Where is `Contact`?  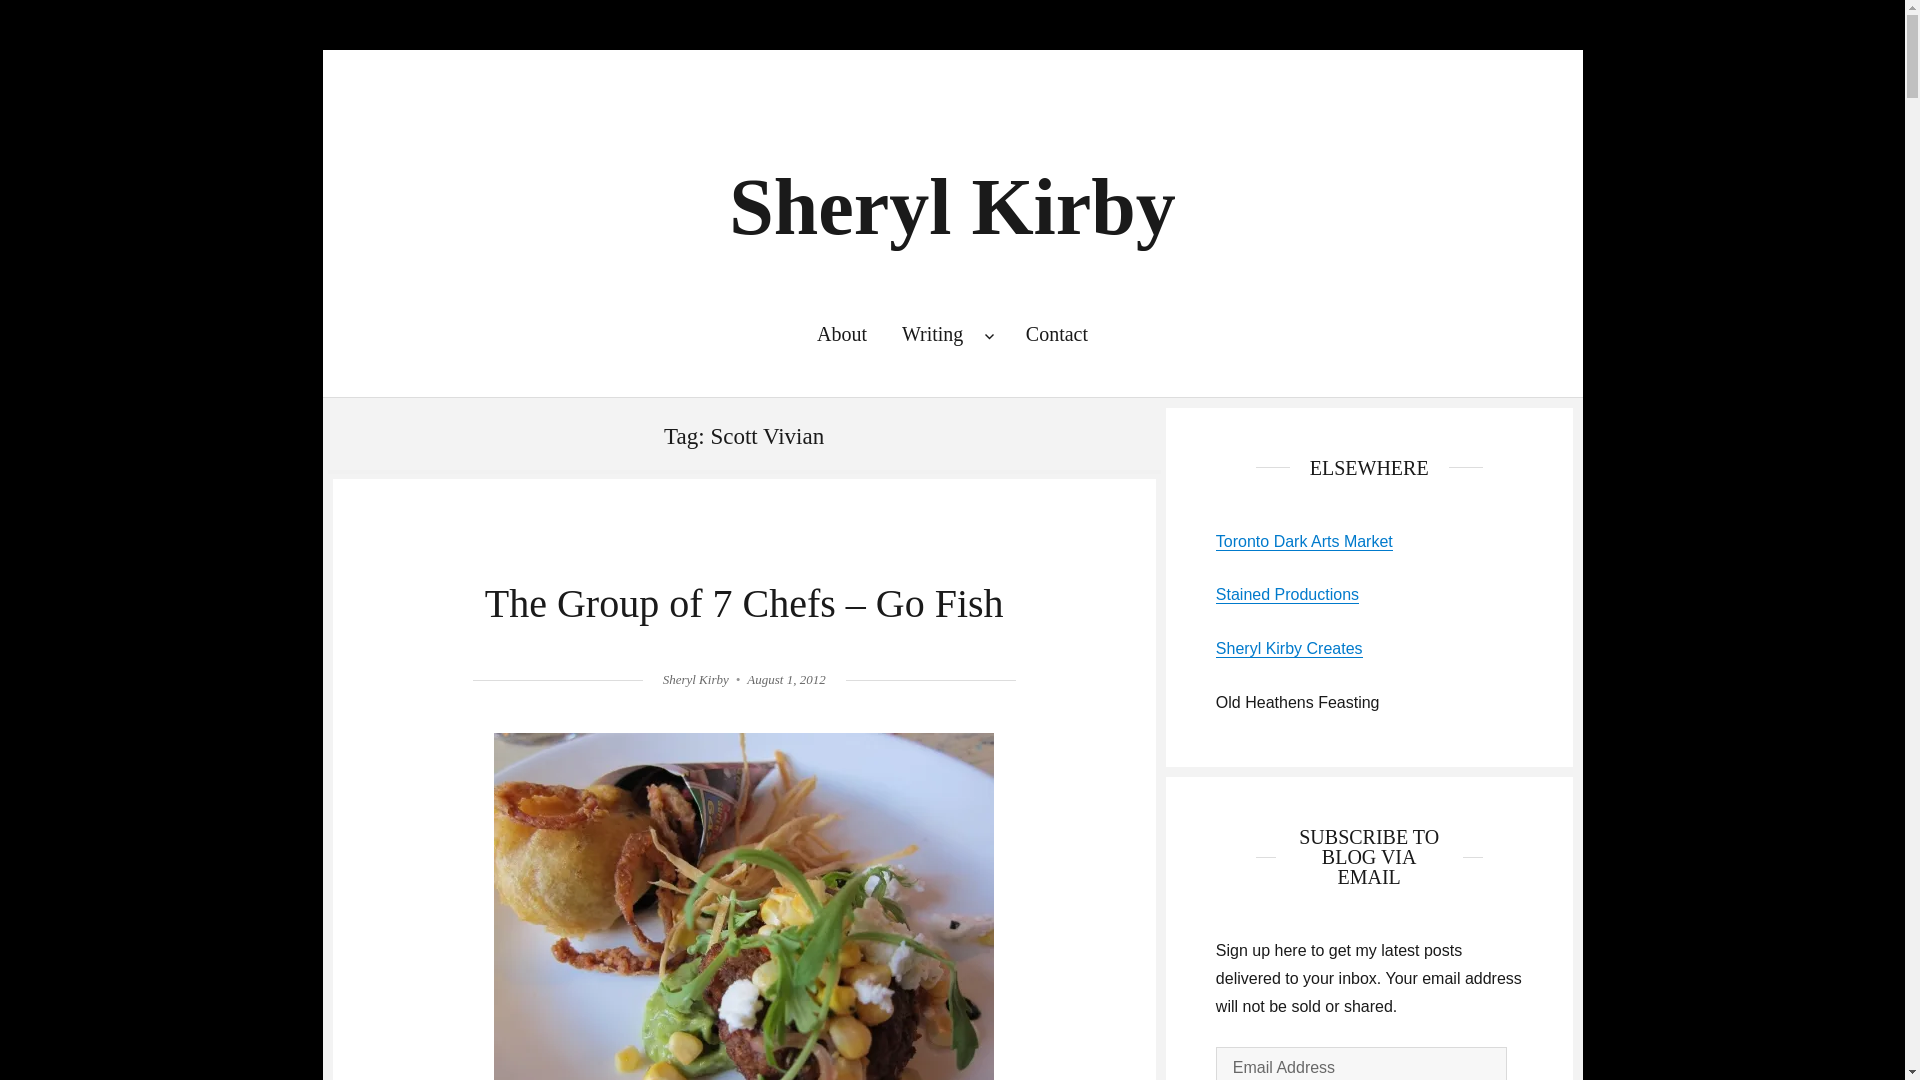
Contact is located at coordinates (1056, 334).